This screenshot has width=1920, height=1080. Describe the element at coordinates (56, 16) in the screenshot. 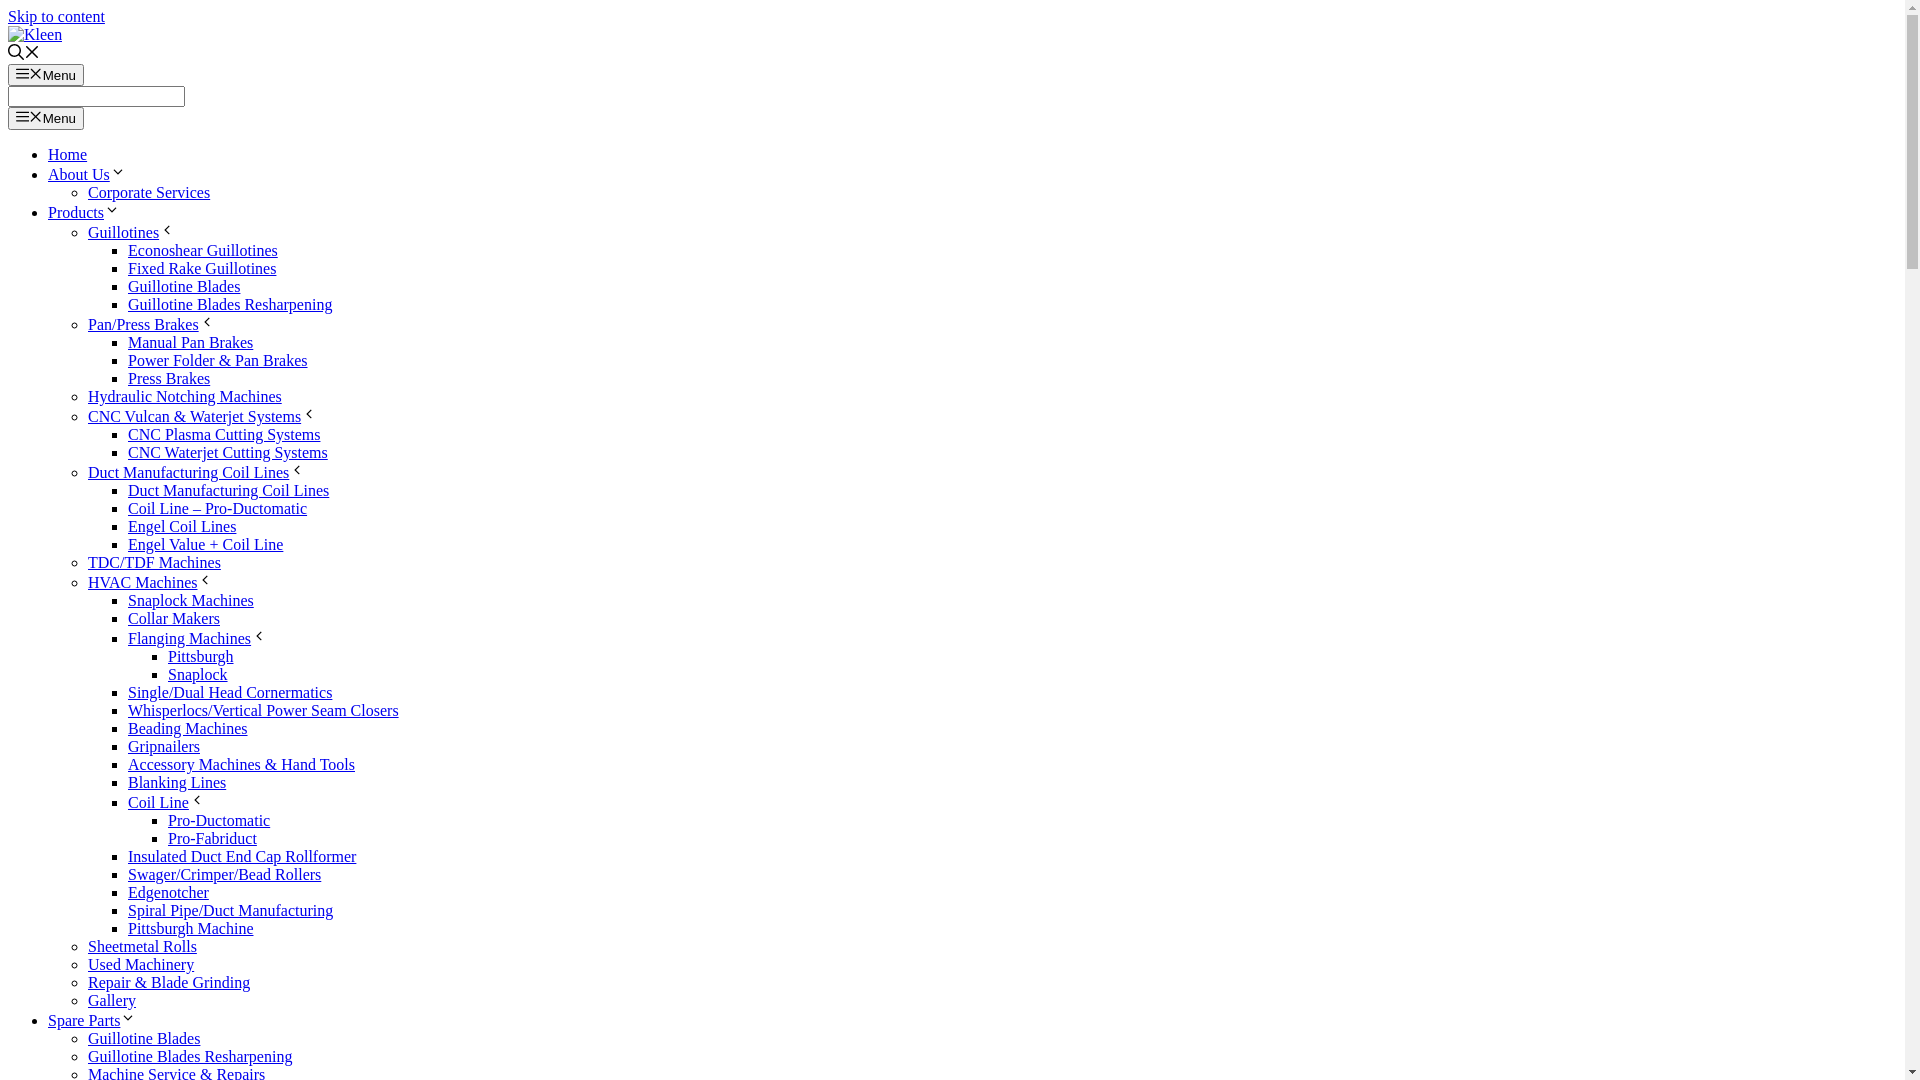

I see `Skip to content` at that location.